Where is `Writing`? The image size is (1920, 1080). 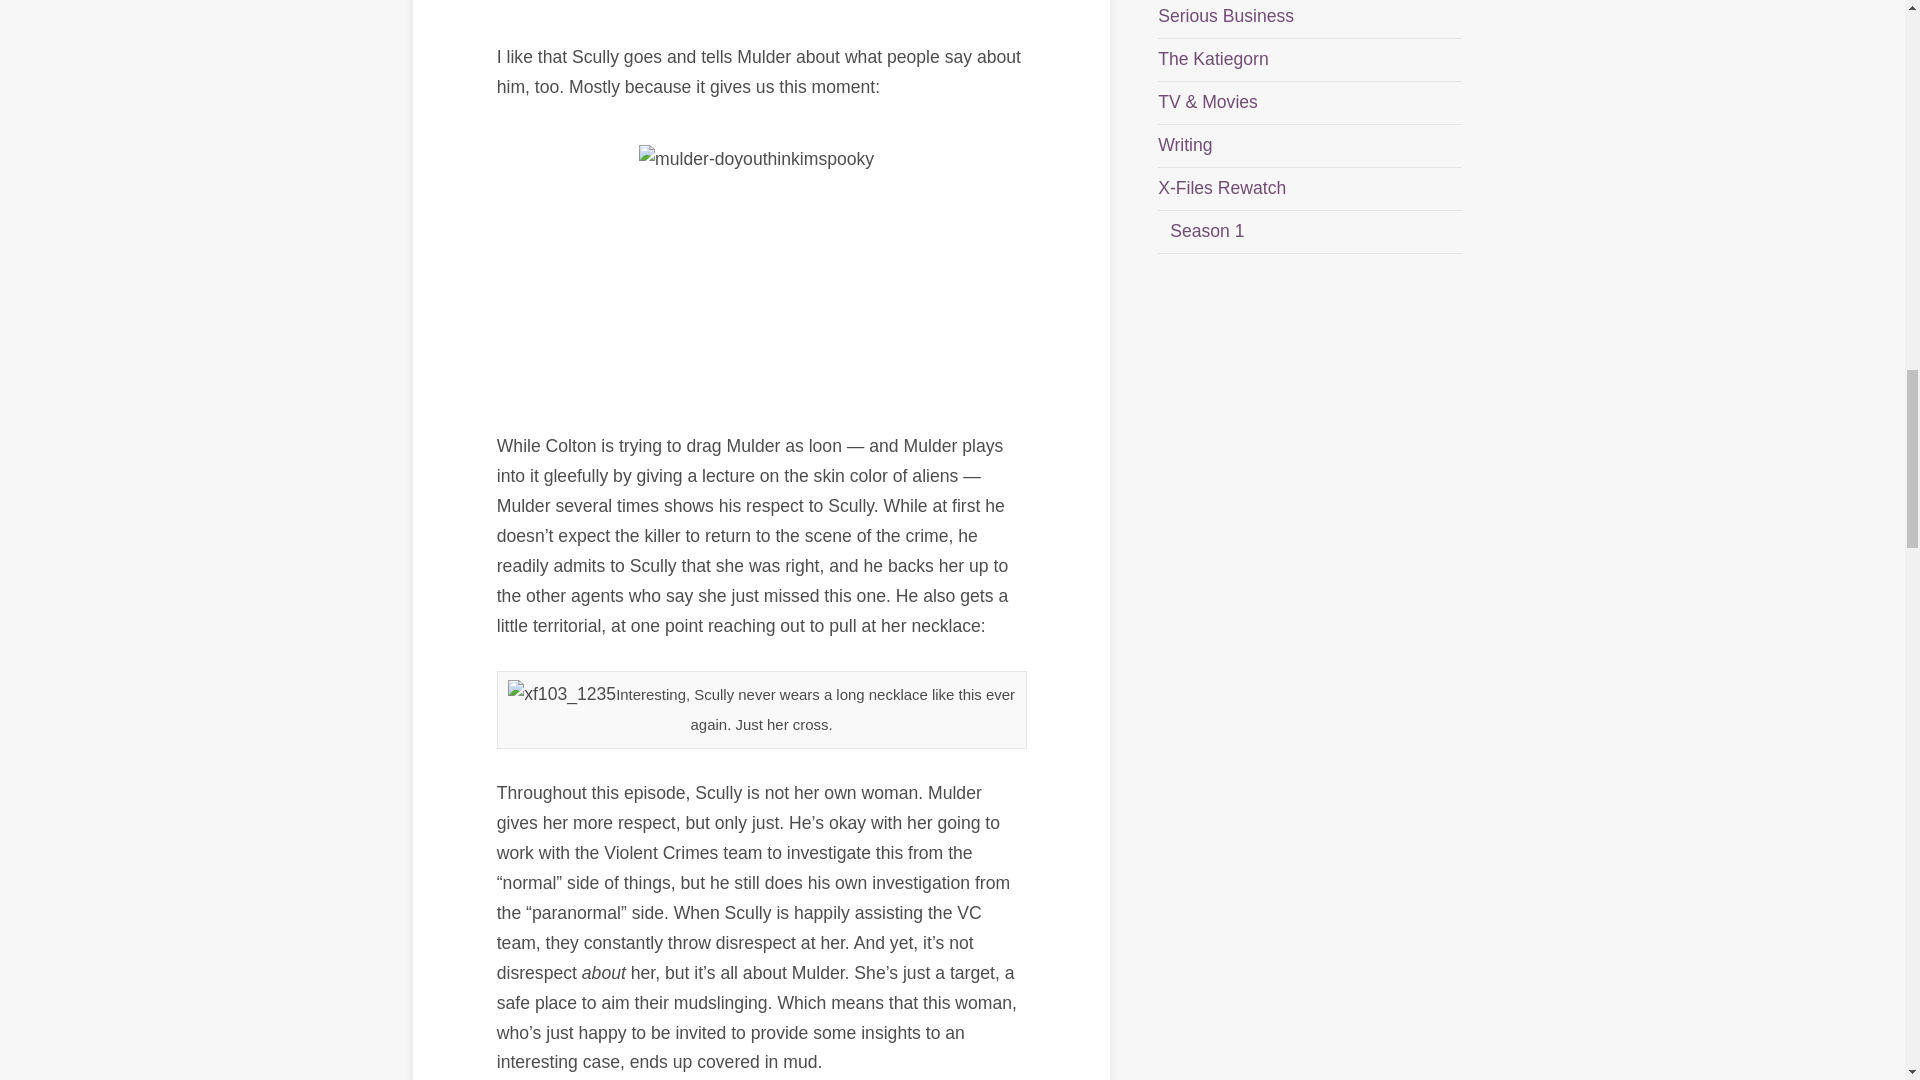
Writing is located at coordinates (1184, 145).